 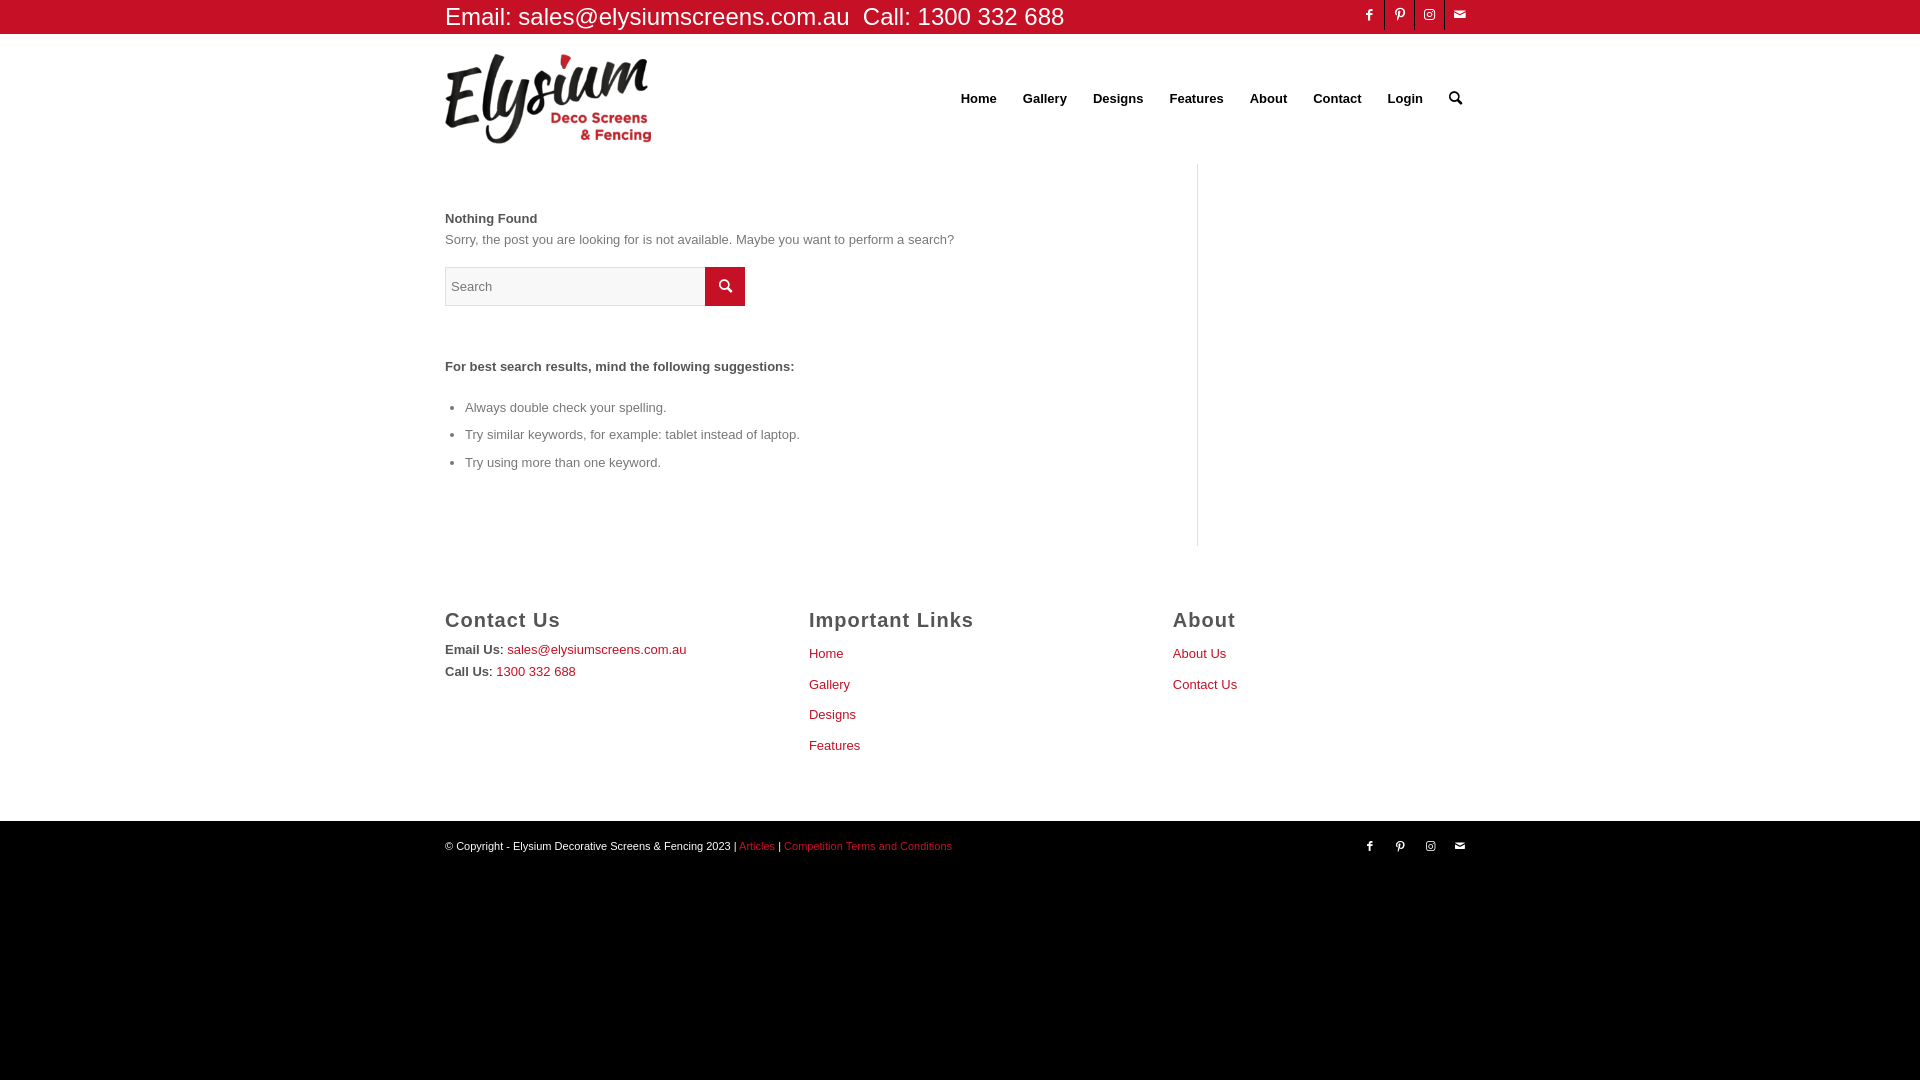 What do you see at coordinates (1430, 846) in the screenshot?
I see `Instagram` at bounding box center [1430, 846].